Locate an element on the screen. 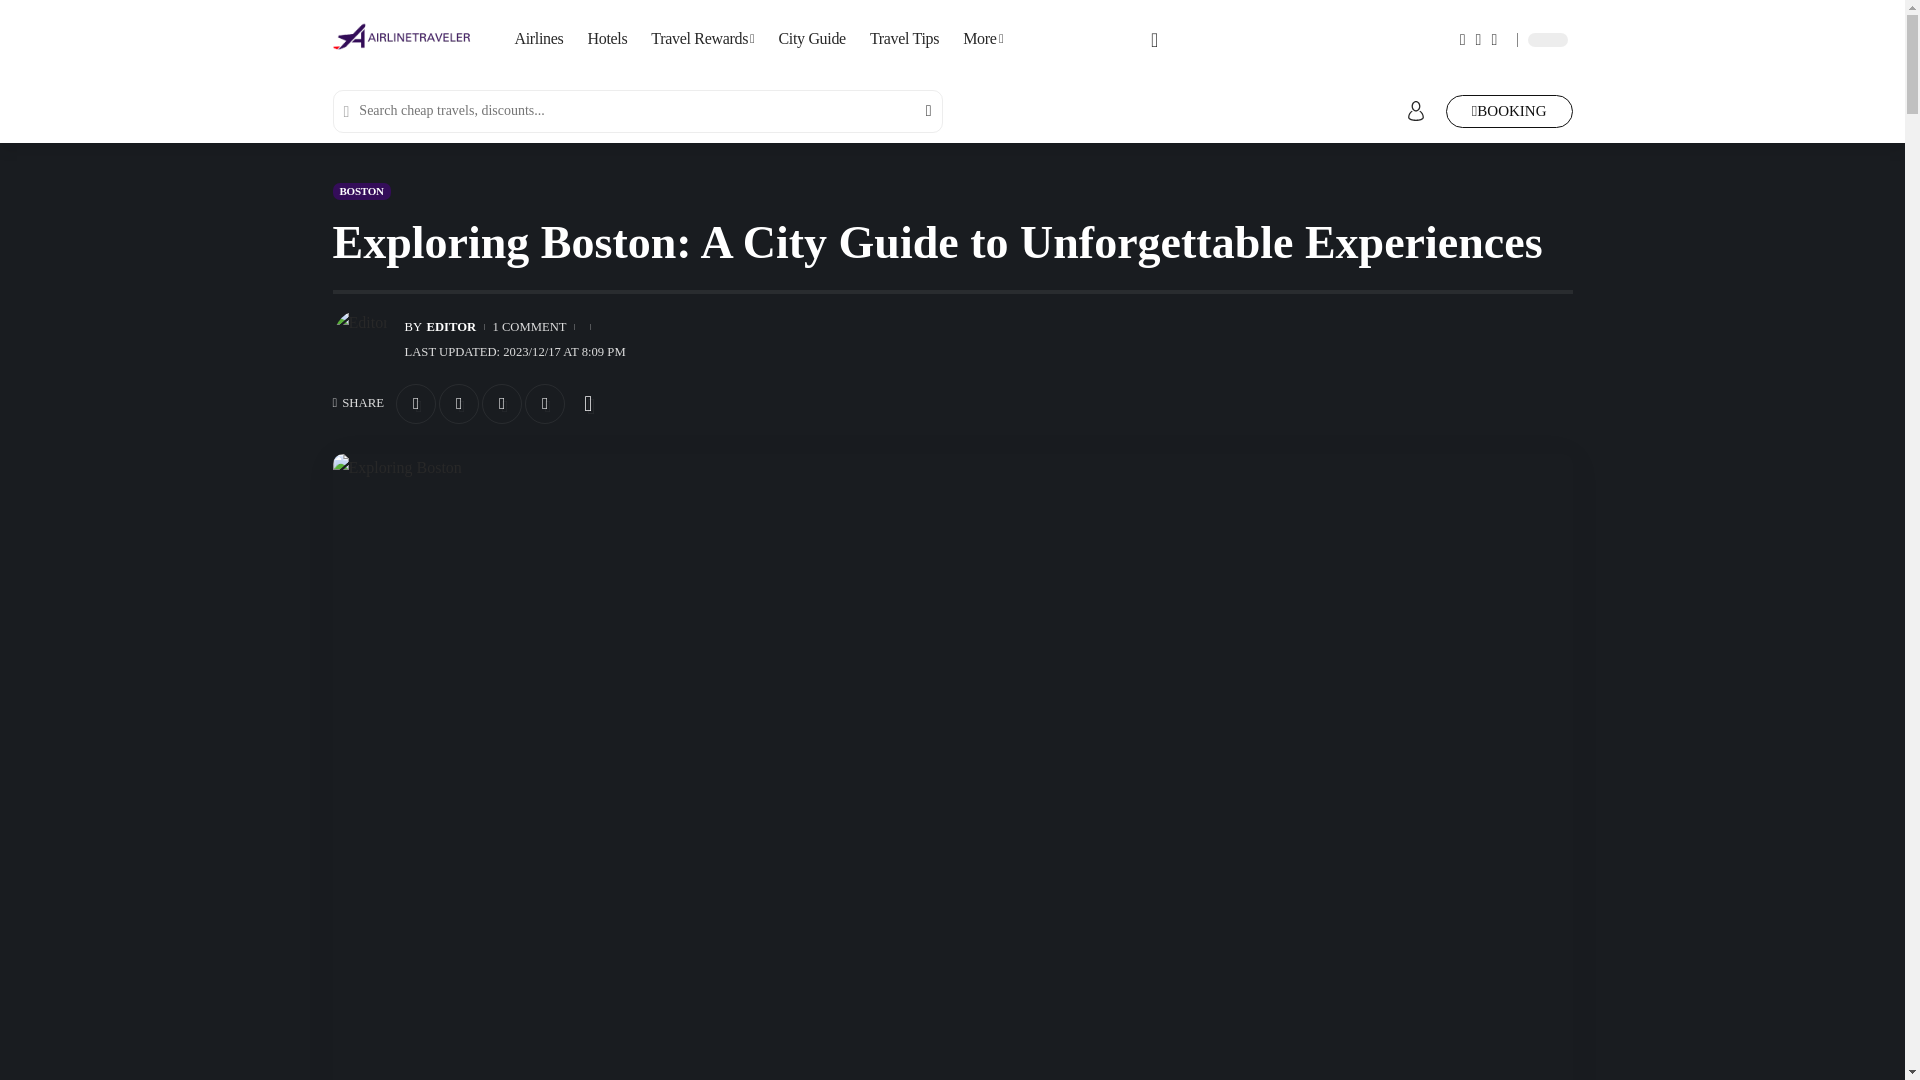 This screenshot has height=1080, width=1920. Travel Tips is located at coordinates (904, 40).